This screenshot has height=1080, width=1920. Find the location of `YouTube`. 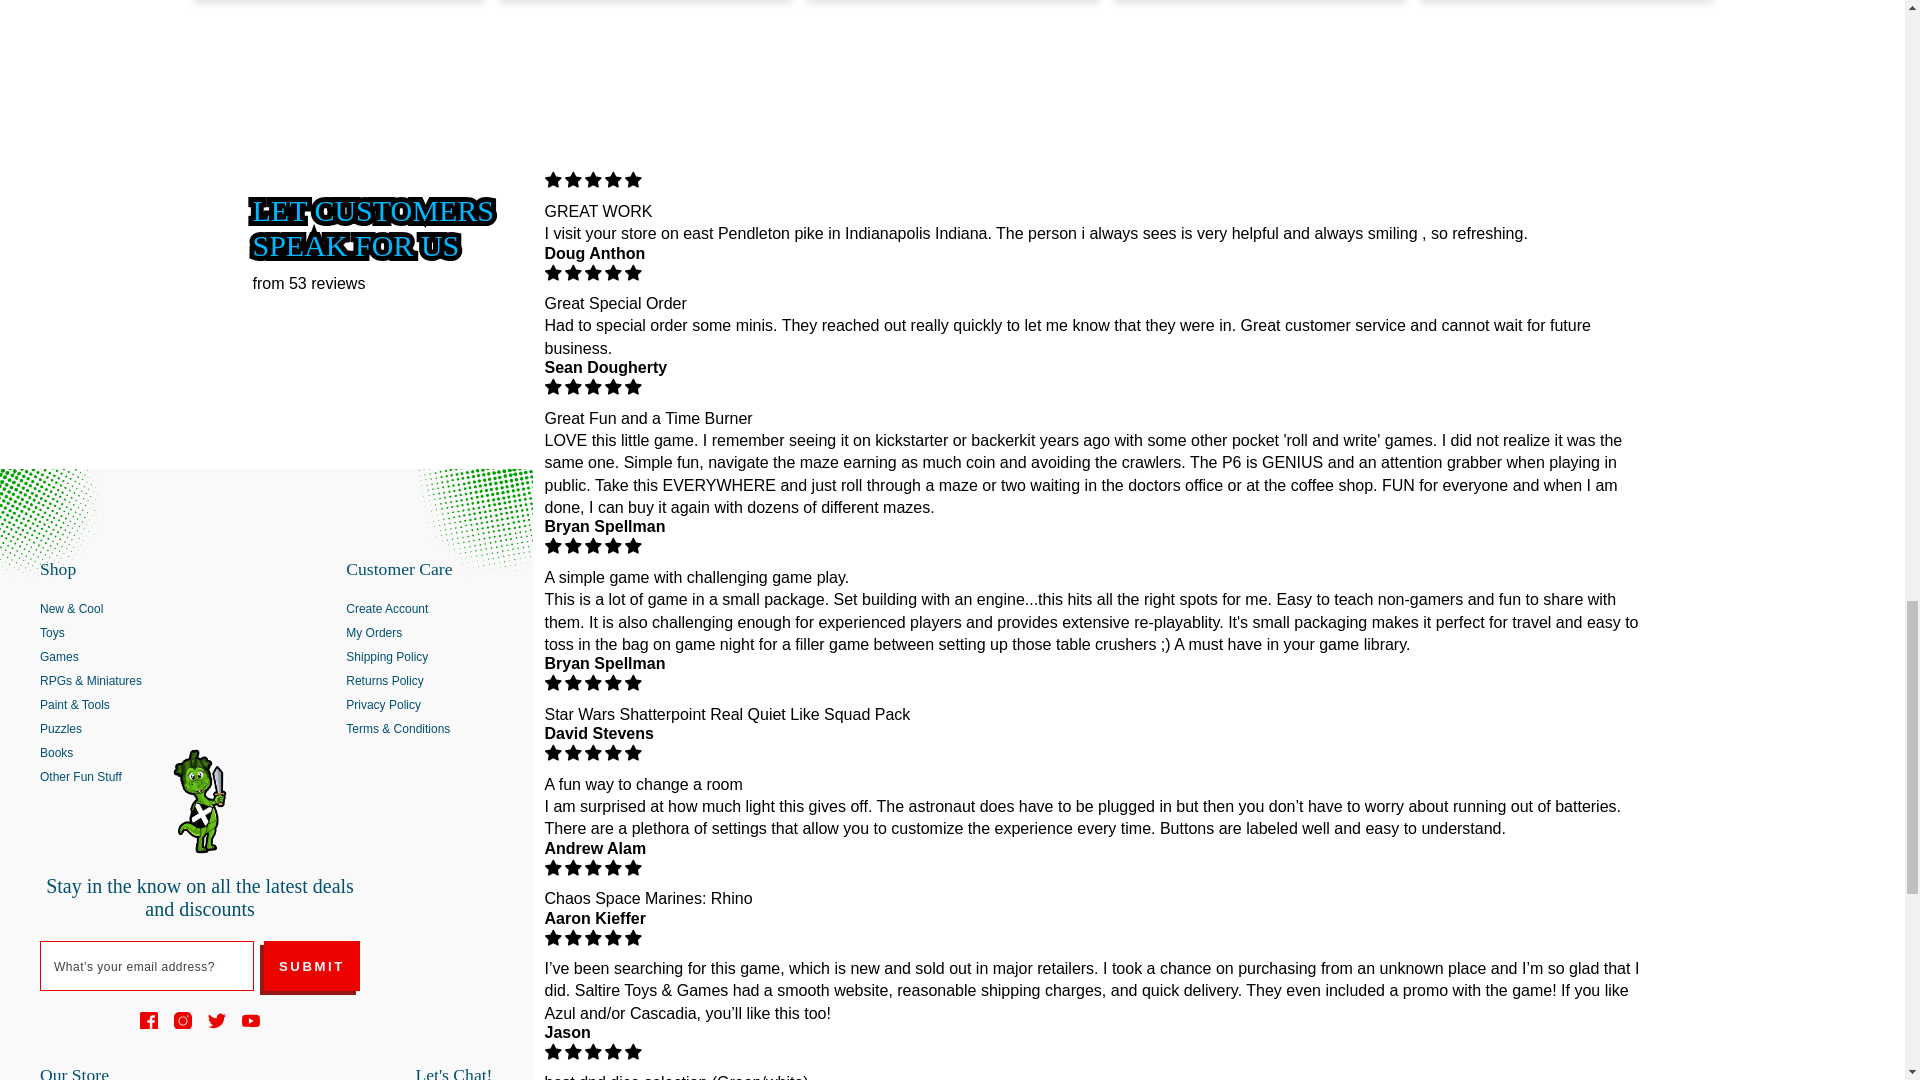

YouTube is located at coordinates (250, 1020).